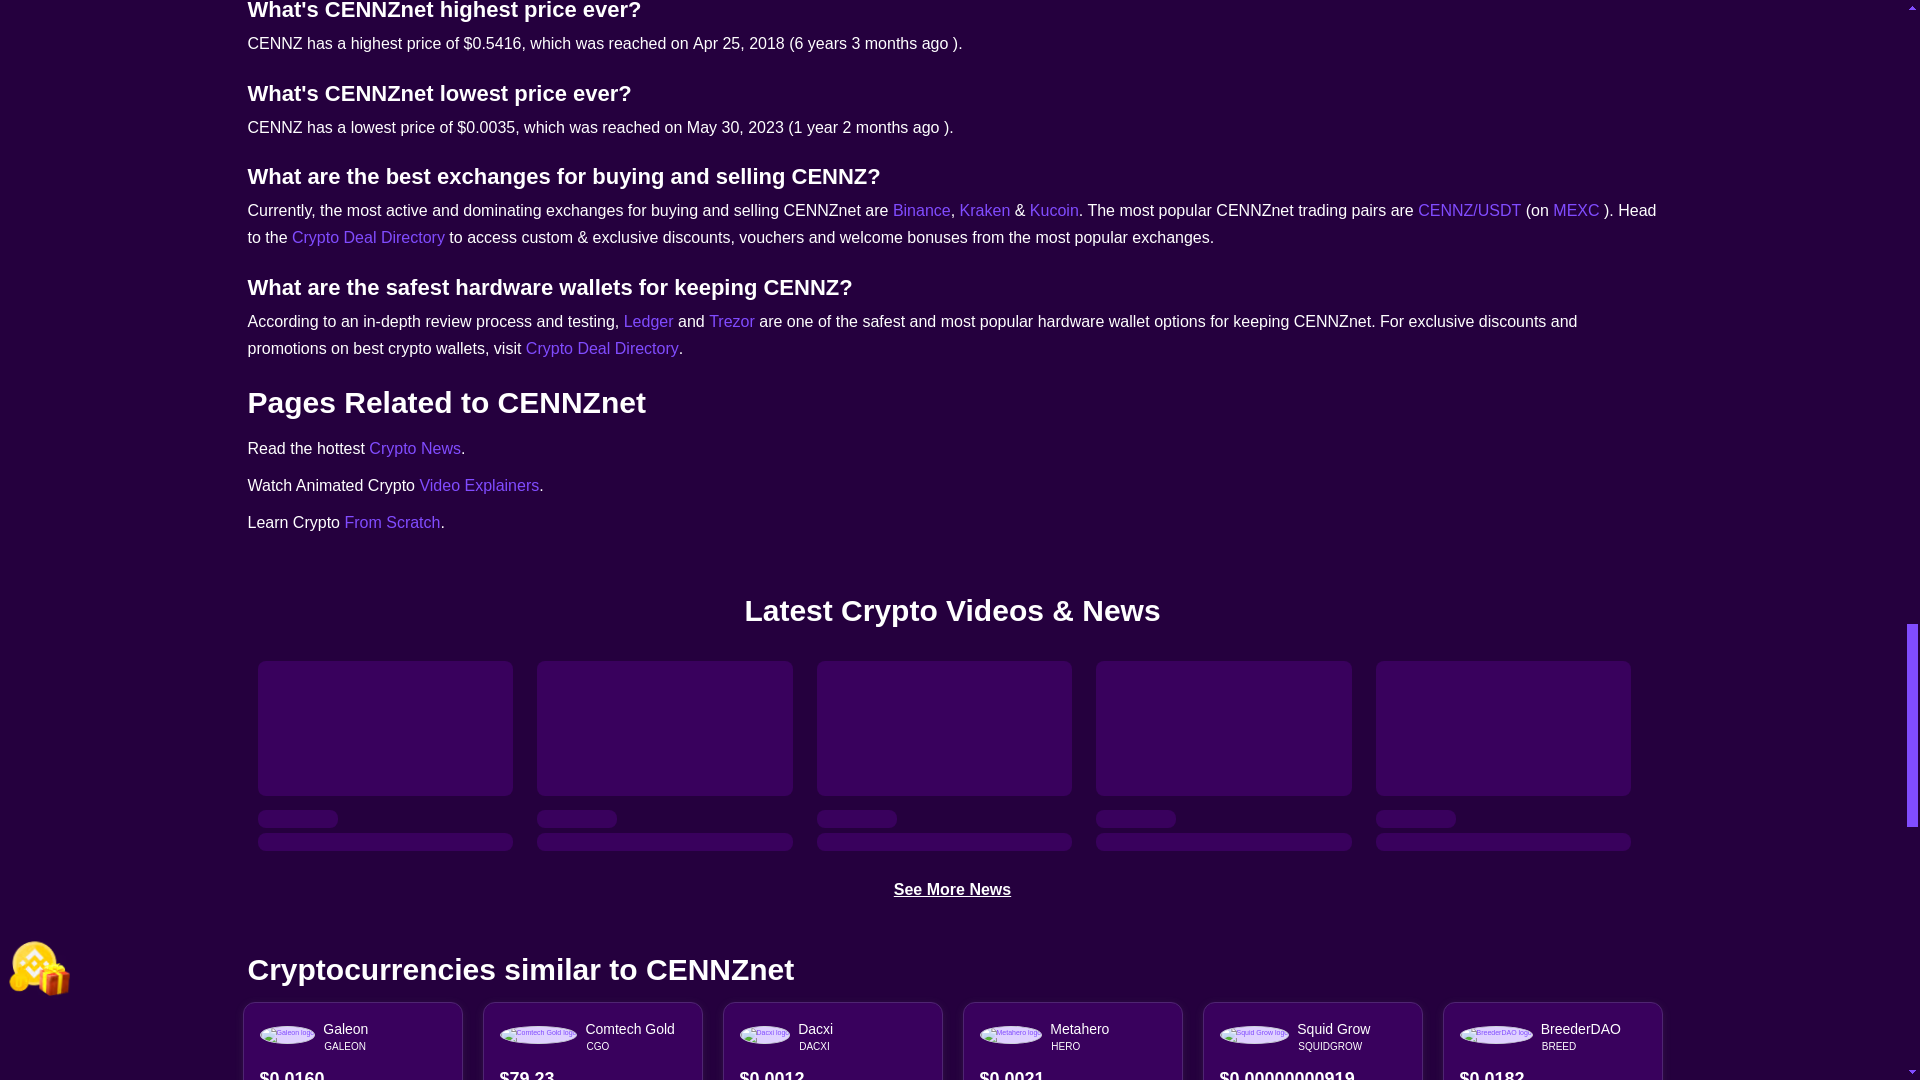 The image size is (1920, 1080). What do you see at coordinates (538, 1035) in the screenshot?
I see `Comtech Gold logo` at bounding box center [538, 1035].